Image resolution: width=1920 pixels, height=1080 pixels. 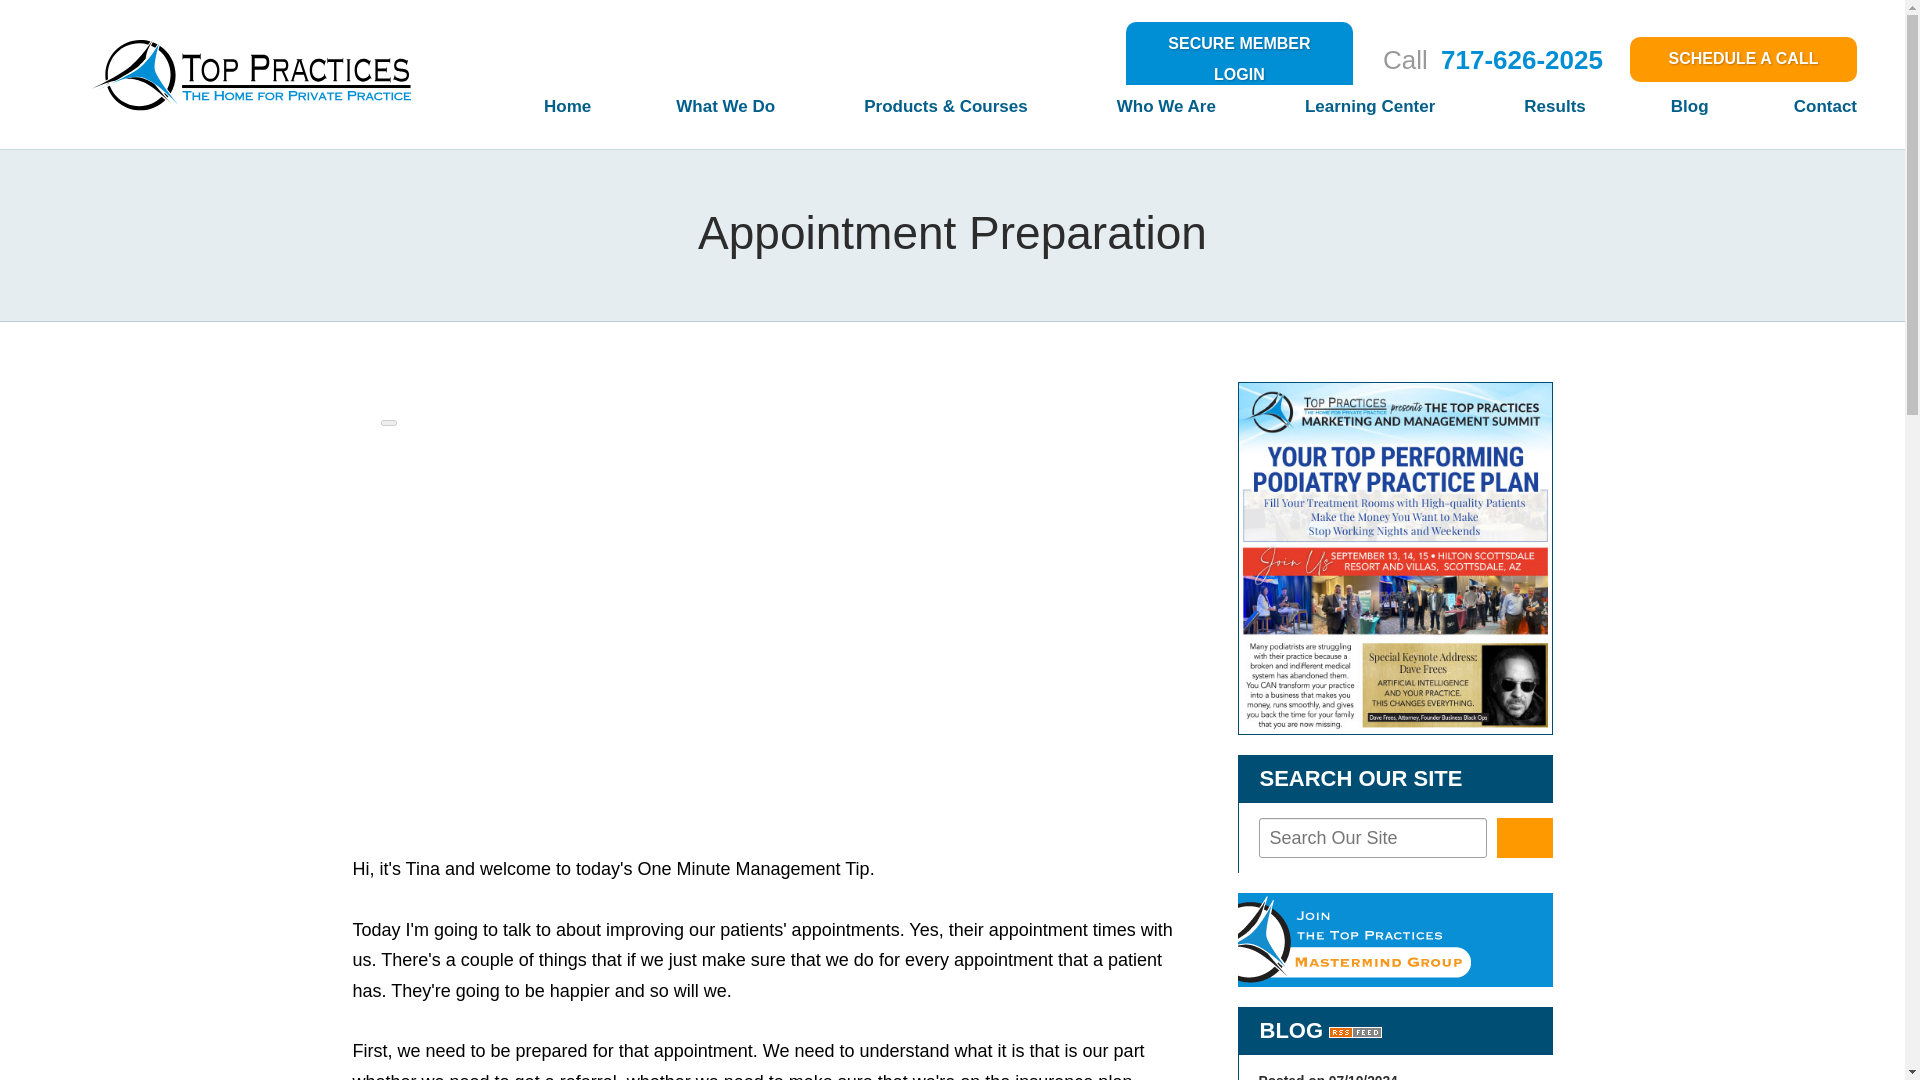 I want to click on Search, so click(x=1525, y=837).